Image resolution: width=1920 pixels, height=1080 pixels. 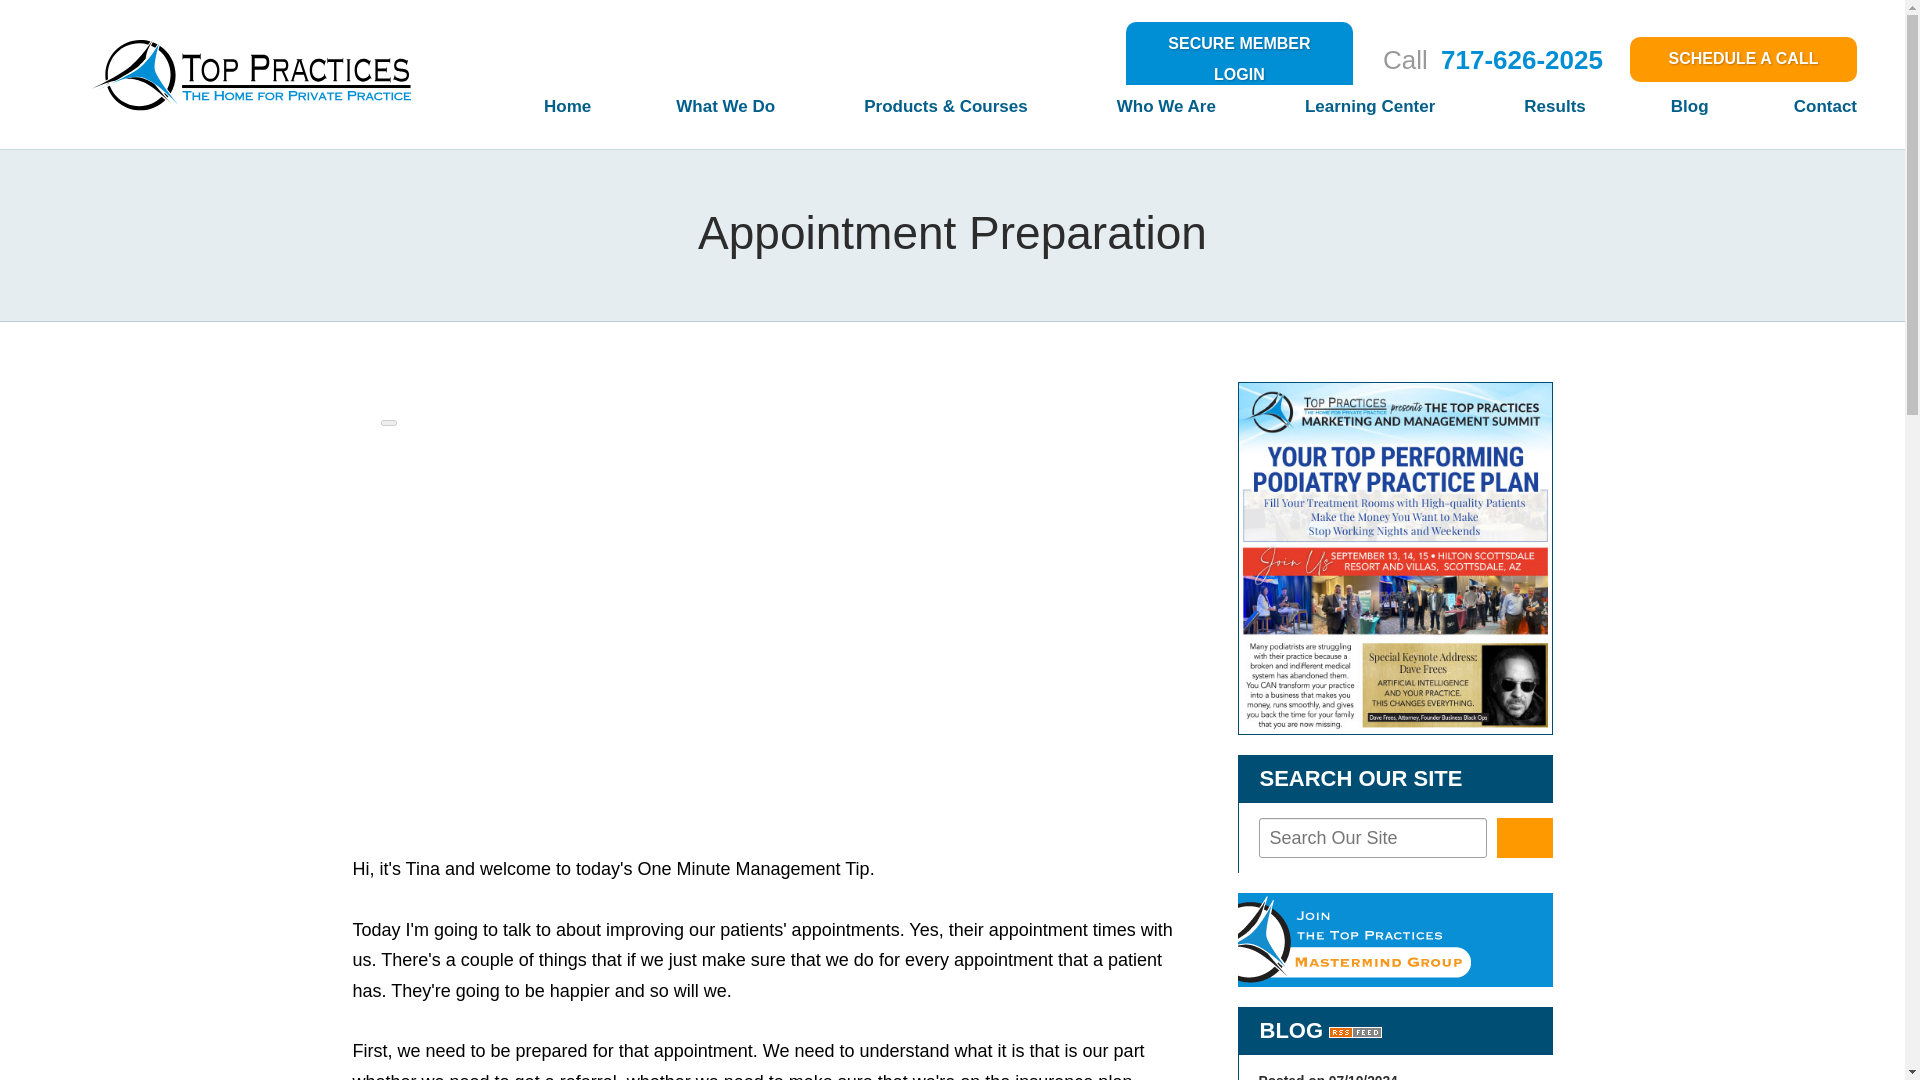 I want to click on Search, so click(x=1525, y=837).